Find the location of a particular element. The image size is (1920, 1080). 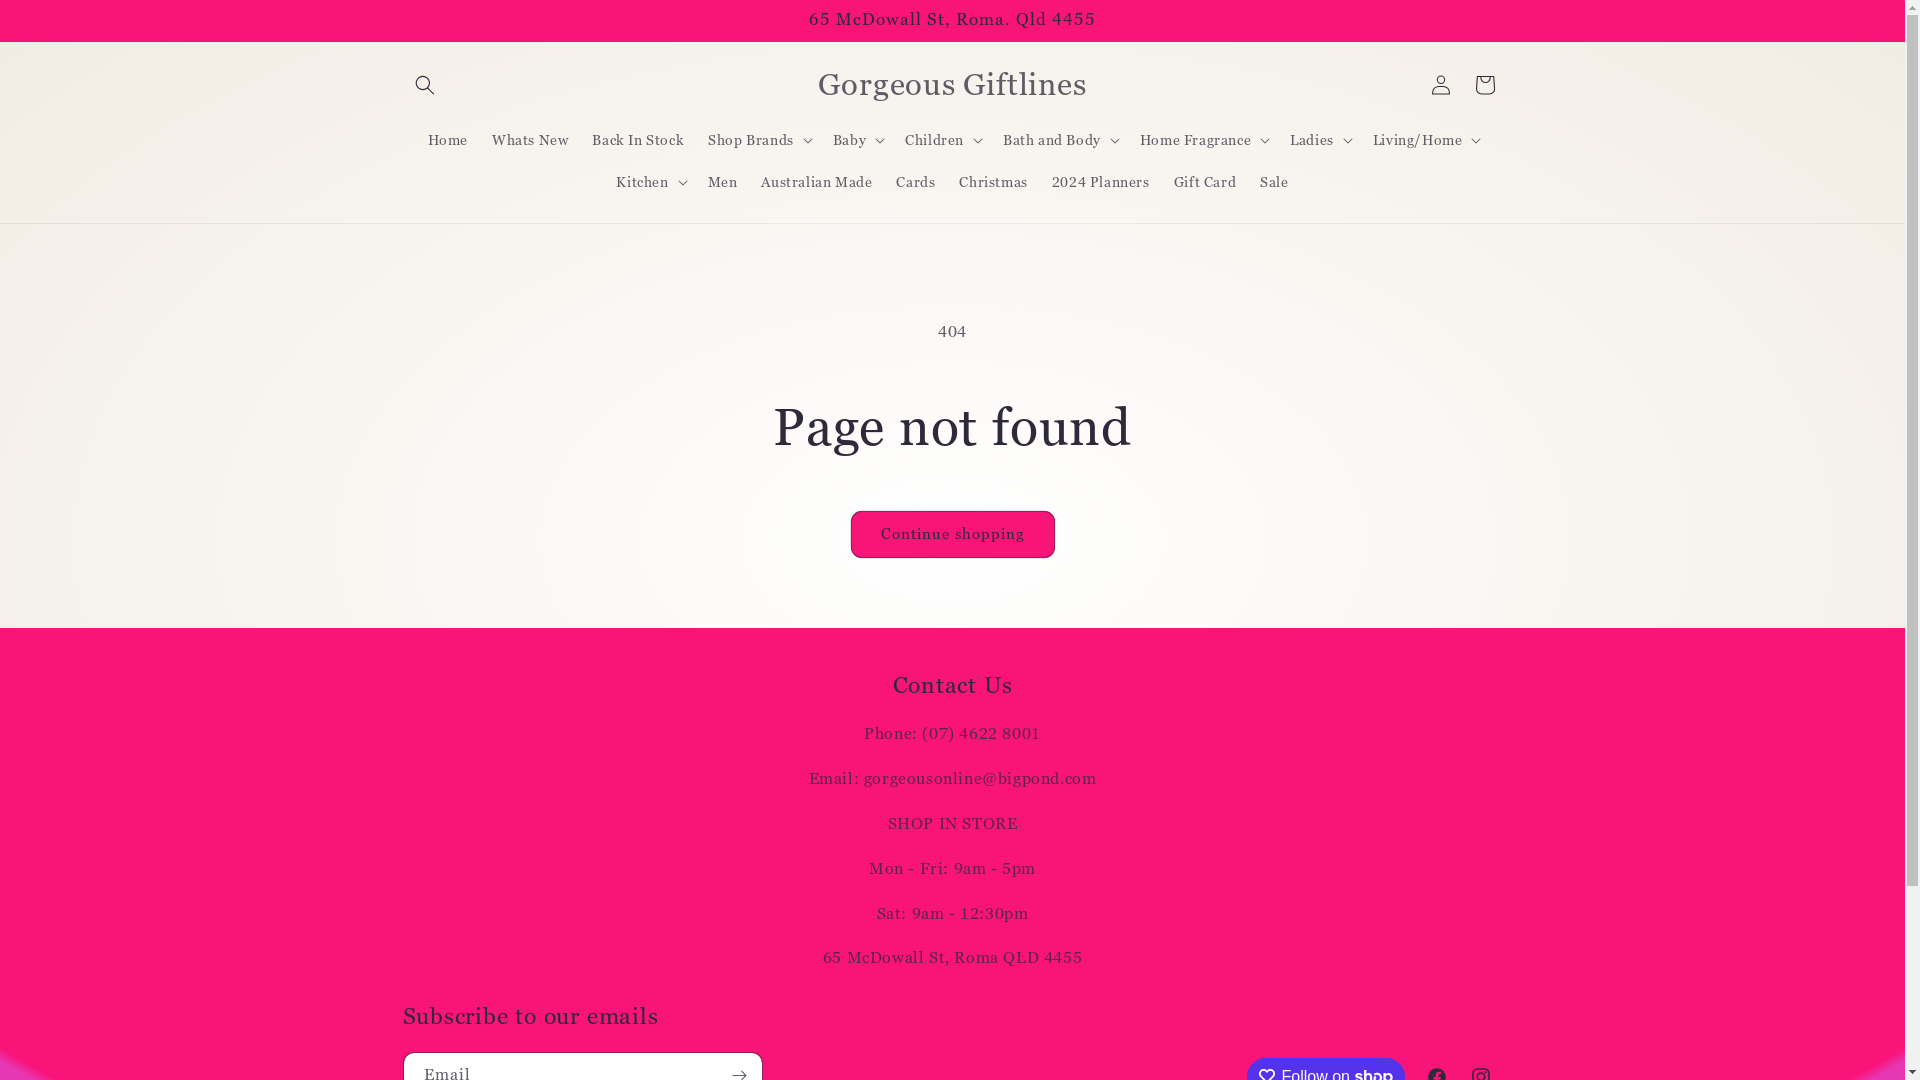

Christmas is located at coordinates (993, 182).